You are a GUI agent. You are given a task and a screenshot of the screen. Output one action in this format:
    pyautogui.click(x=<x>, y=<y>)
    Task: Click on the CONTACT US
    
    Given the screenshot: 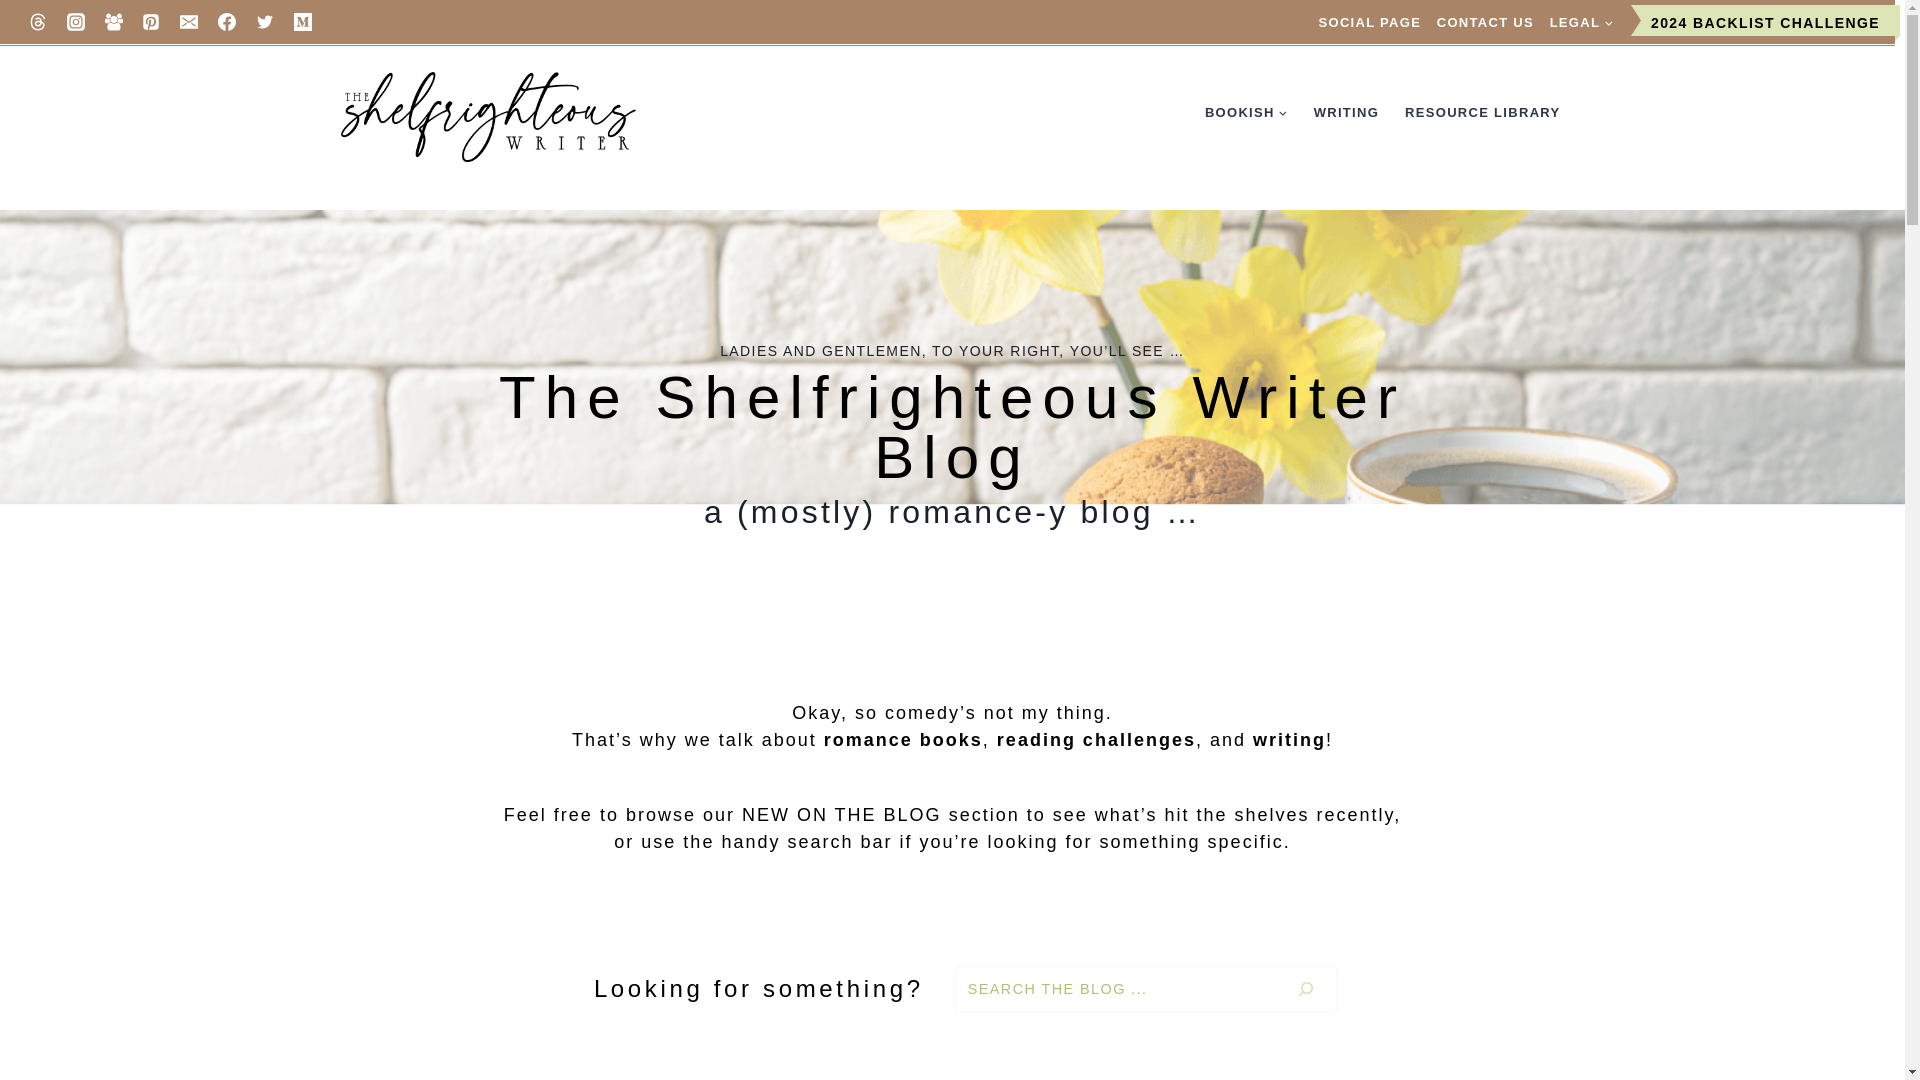 What is the action you would take?
    pyautogui.click(x=1484, y=22)
    